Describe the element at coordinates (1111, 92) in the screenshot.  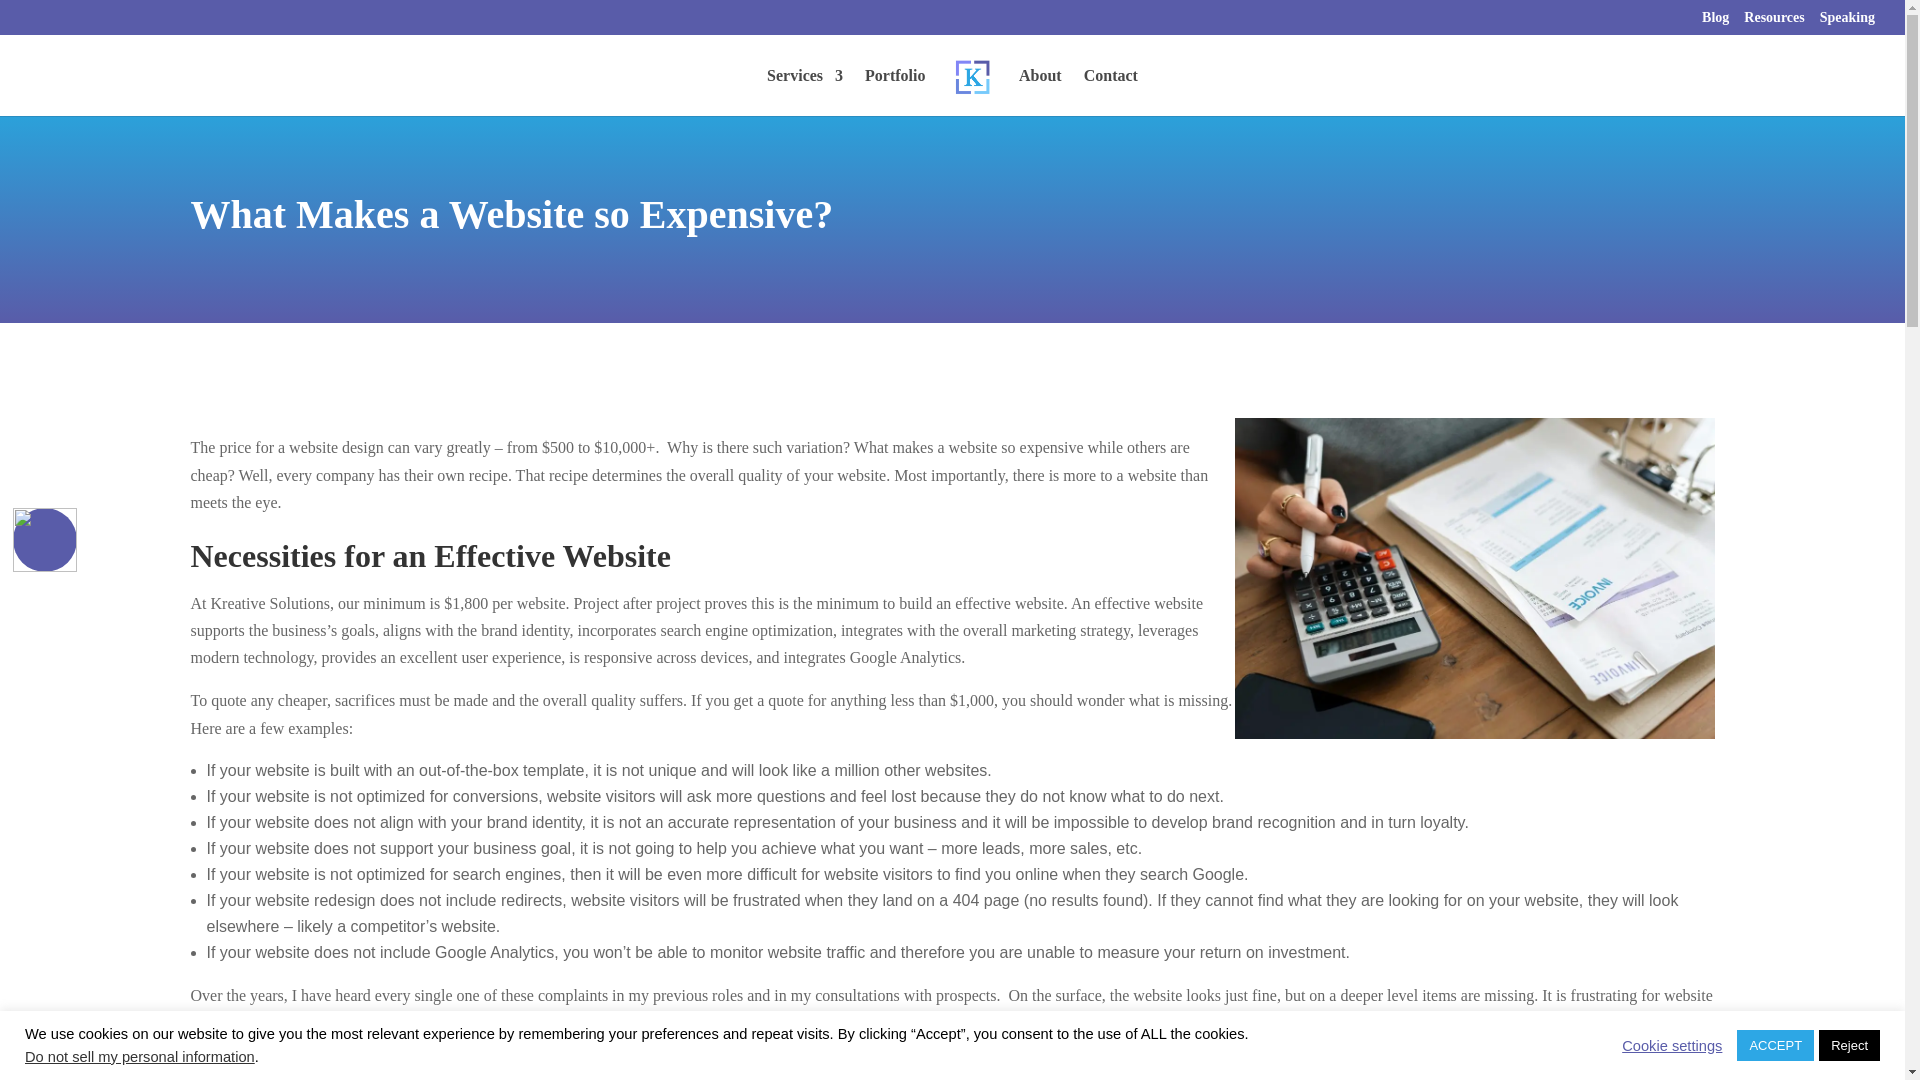
I see `Contact` at that location.